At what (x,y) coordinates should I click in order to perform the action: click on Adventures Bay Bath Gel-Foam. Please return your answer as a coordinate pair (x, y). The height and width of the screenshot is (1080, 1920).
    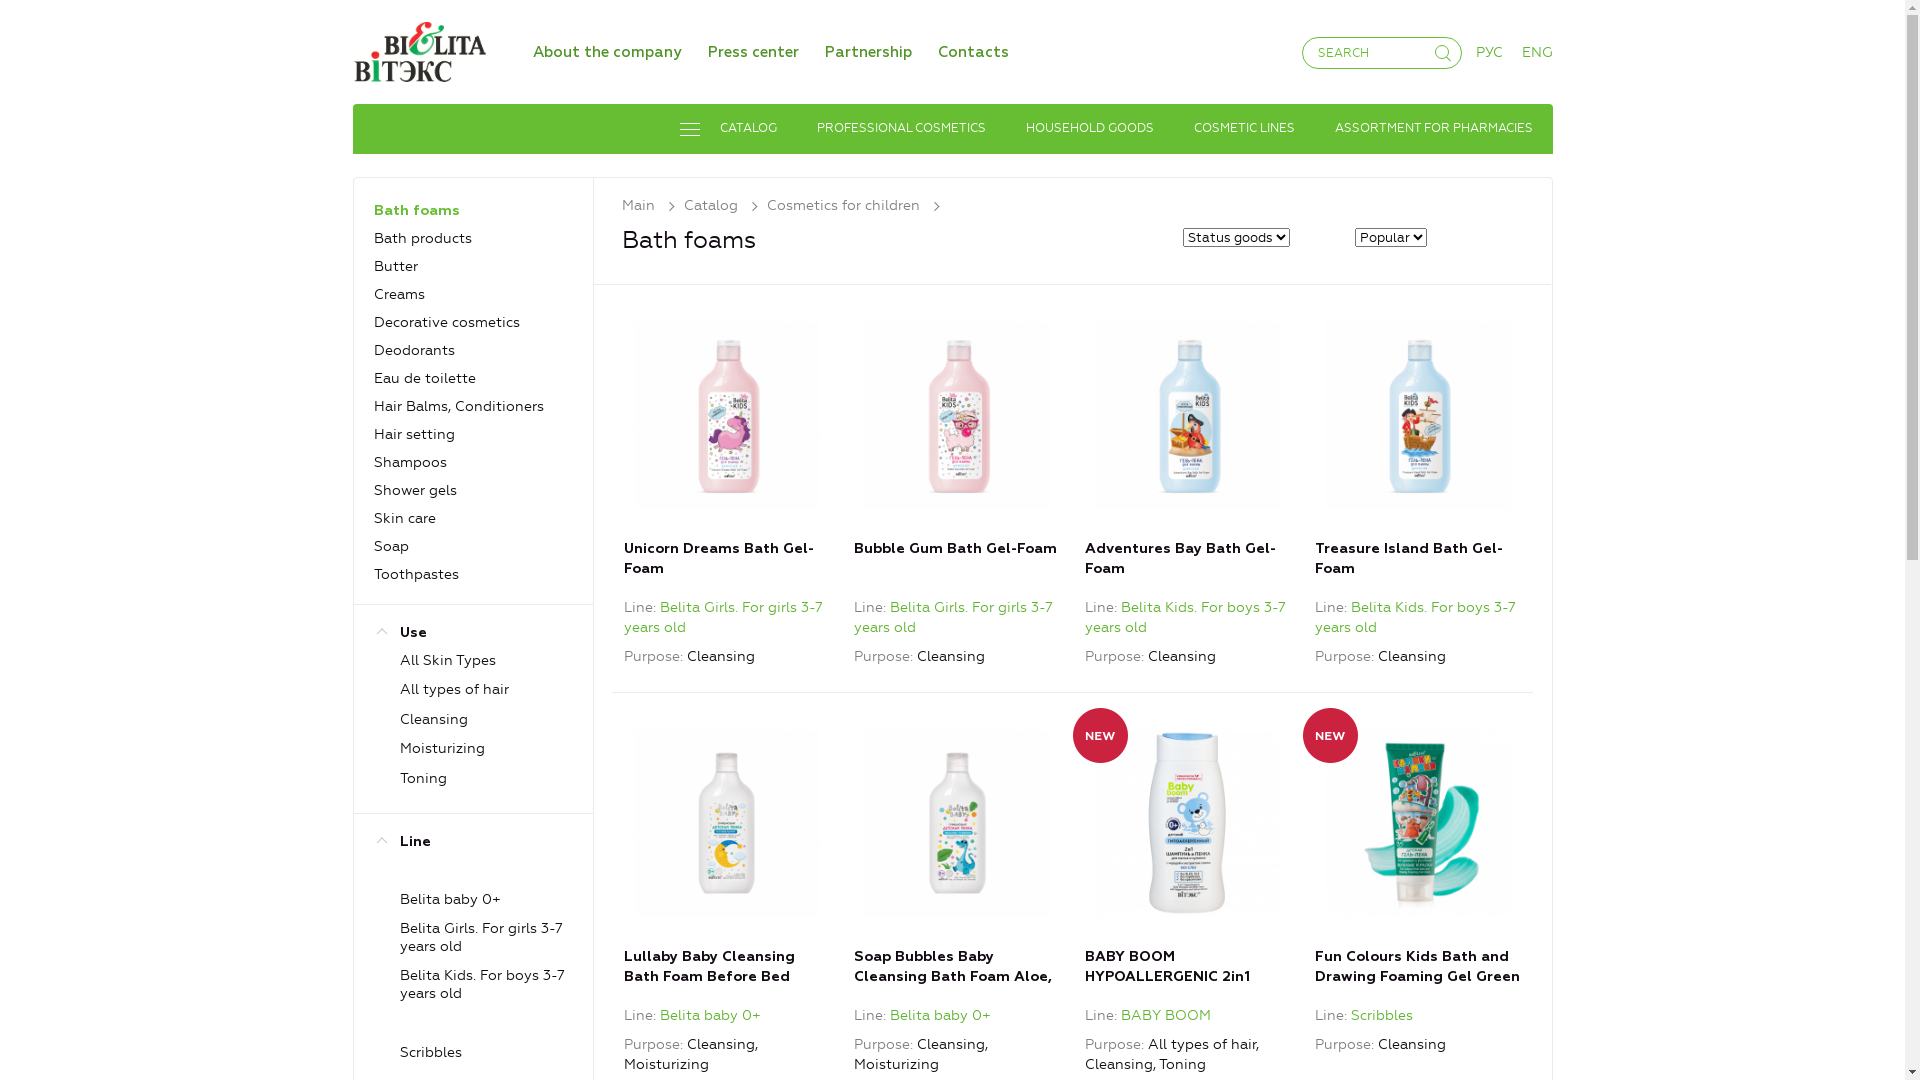
    Looking at the image, I should click on (1188, 451).